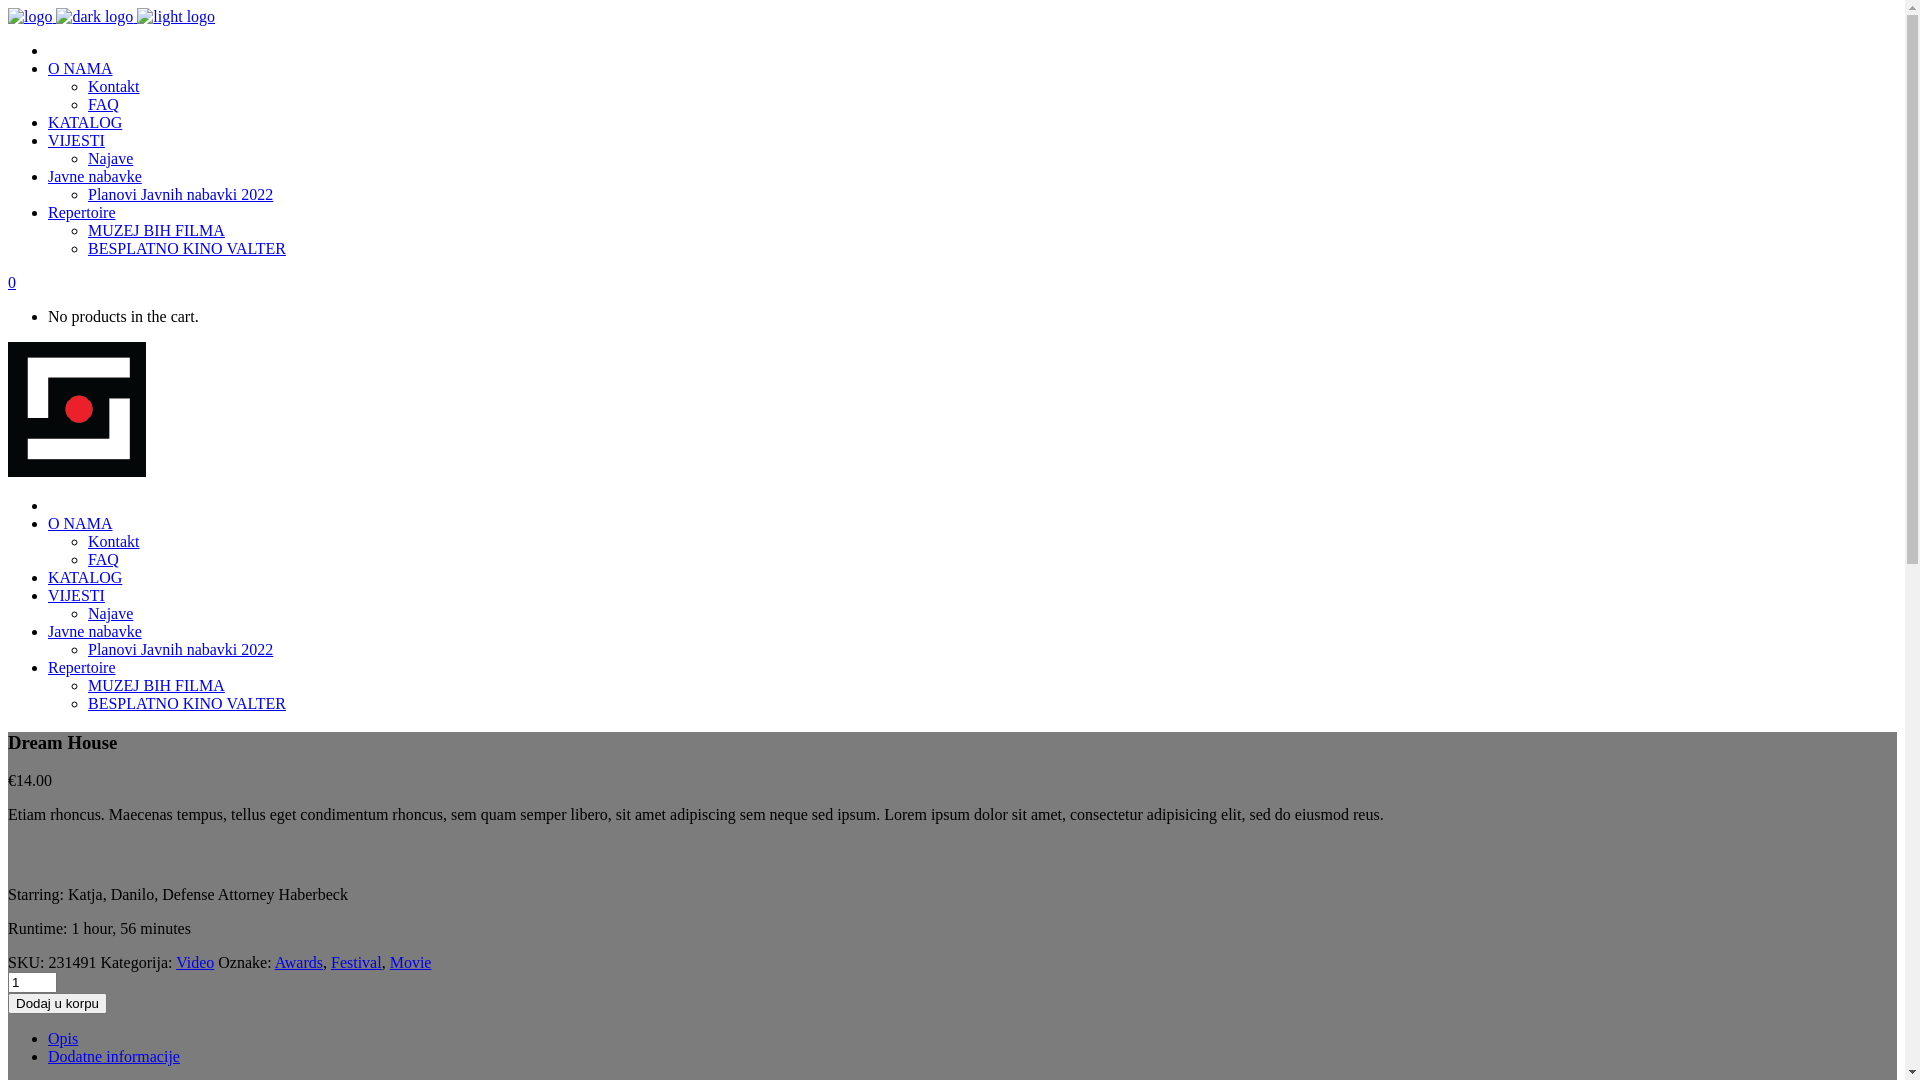 The height and width of the screenshot is (1080, 1920). Describe the element at coordinates (104, 560) in the screenshot. I see `FAQ` at that location.